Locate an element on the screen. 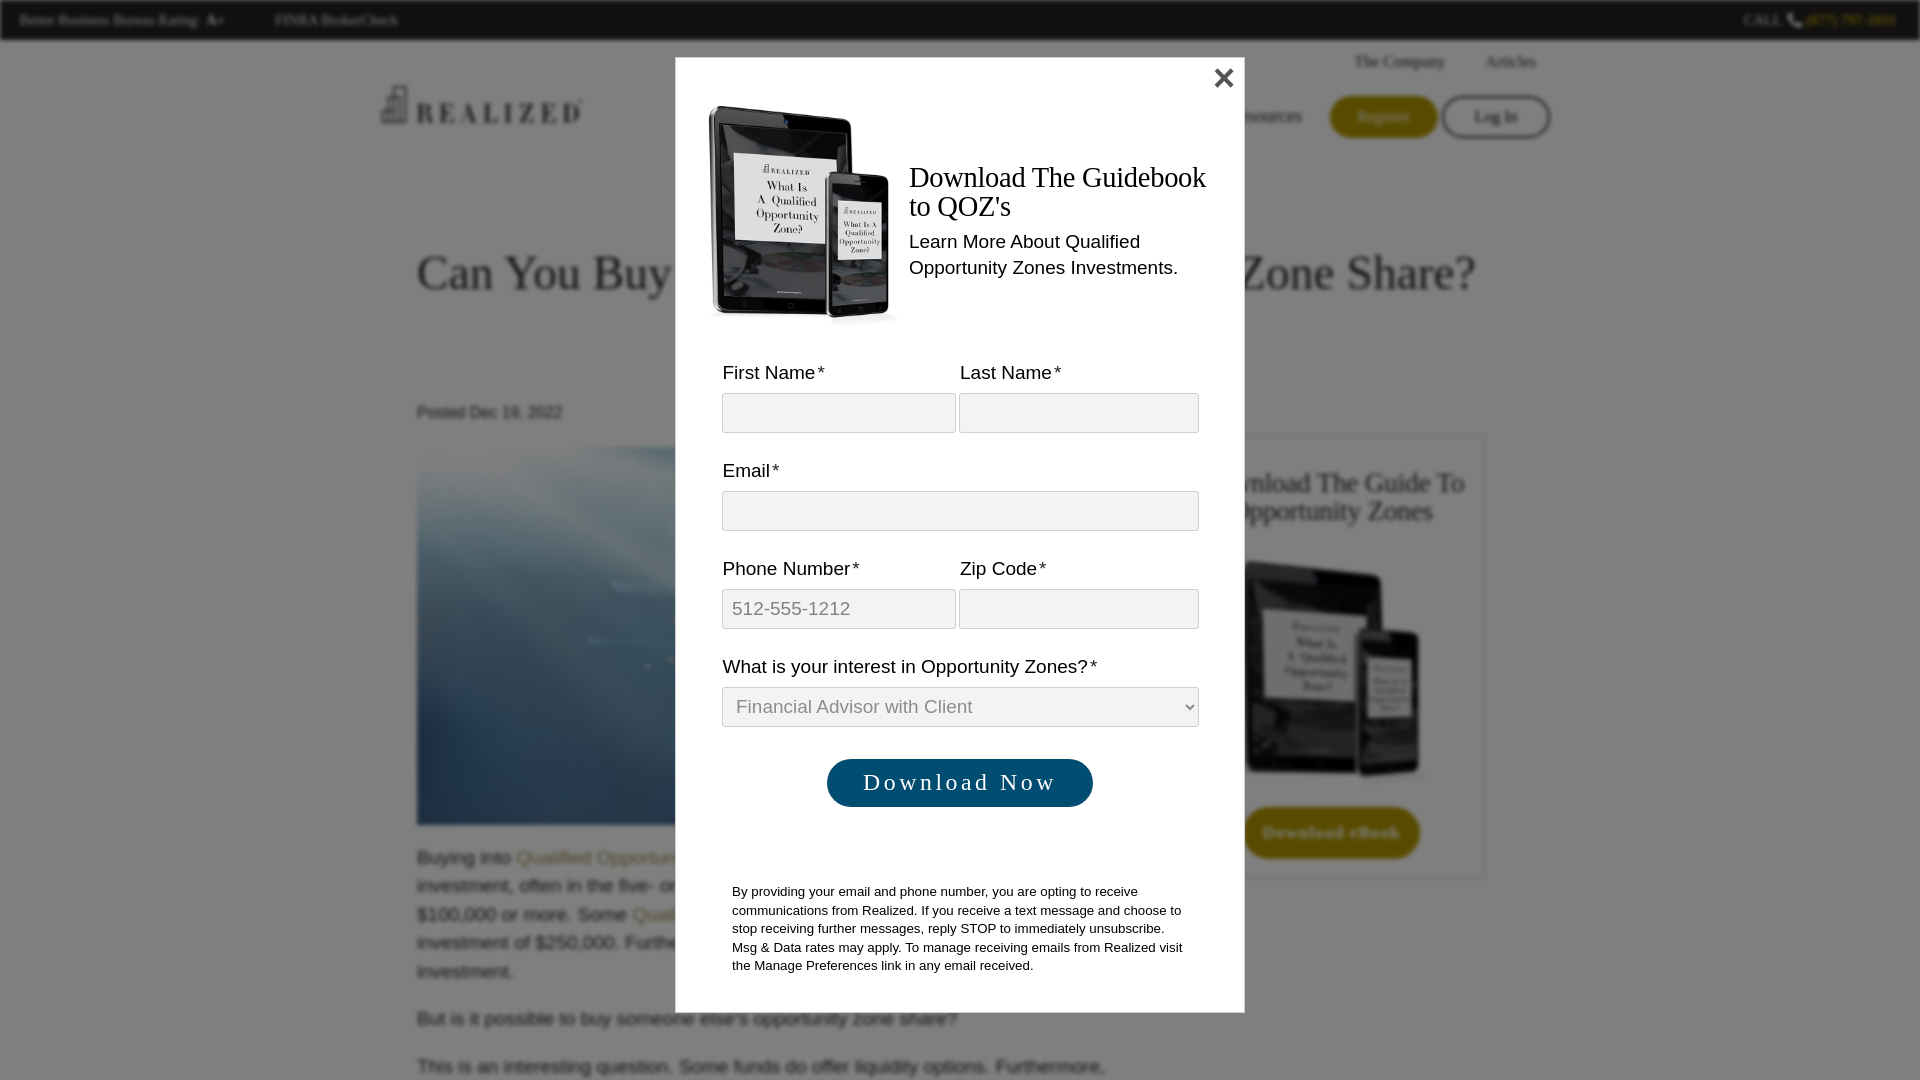 The image size is (1920, 1080). CALL is located at coordinates (1762, 20).